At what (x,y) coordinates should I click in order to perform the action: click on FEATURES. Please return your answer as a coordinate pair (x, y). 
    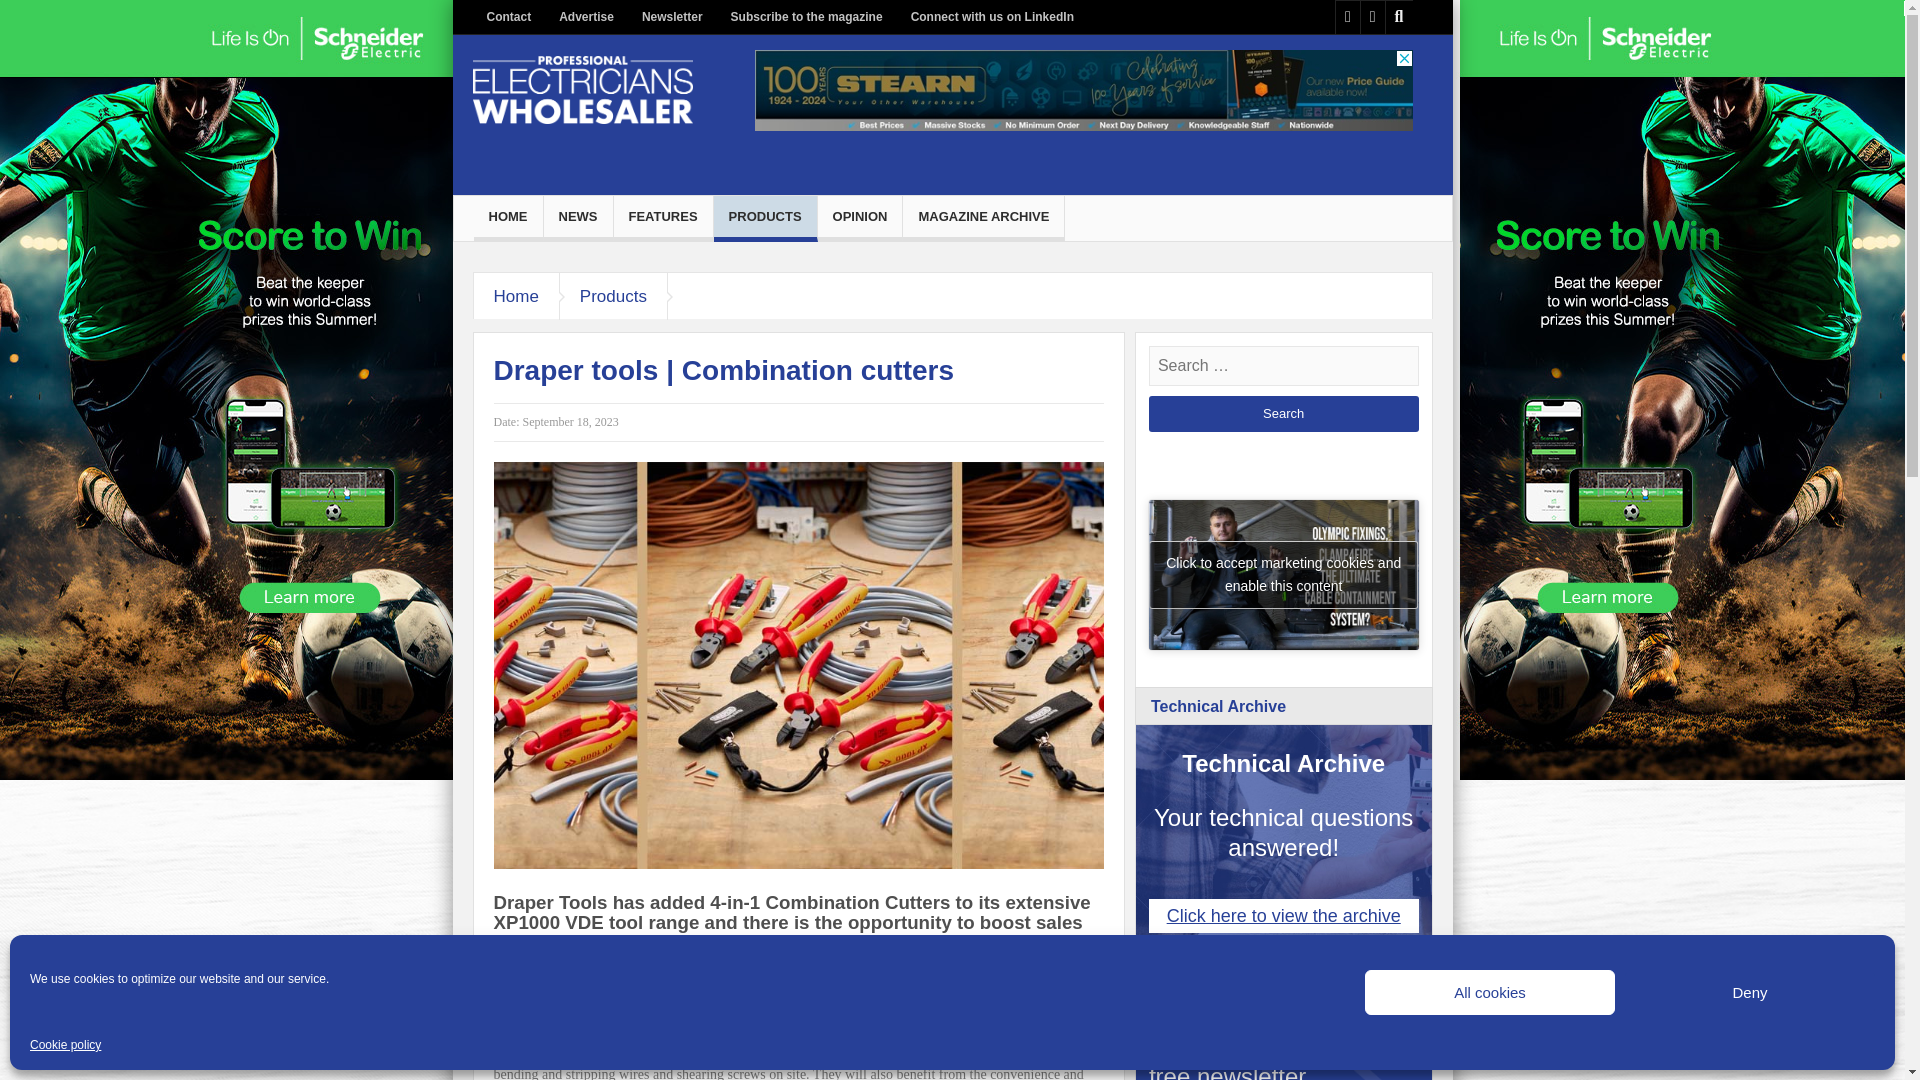
    Looking at the image, I should click on (663, 216).